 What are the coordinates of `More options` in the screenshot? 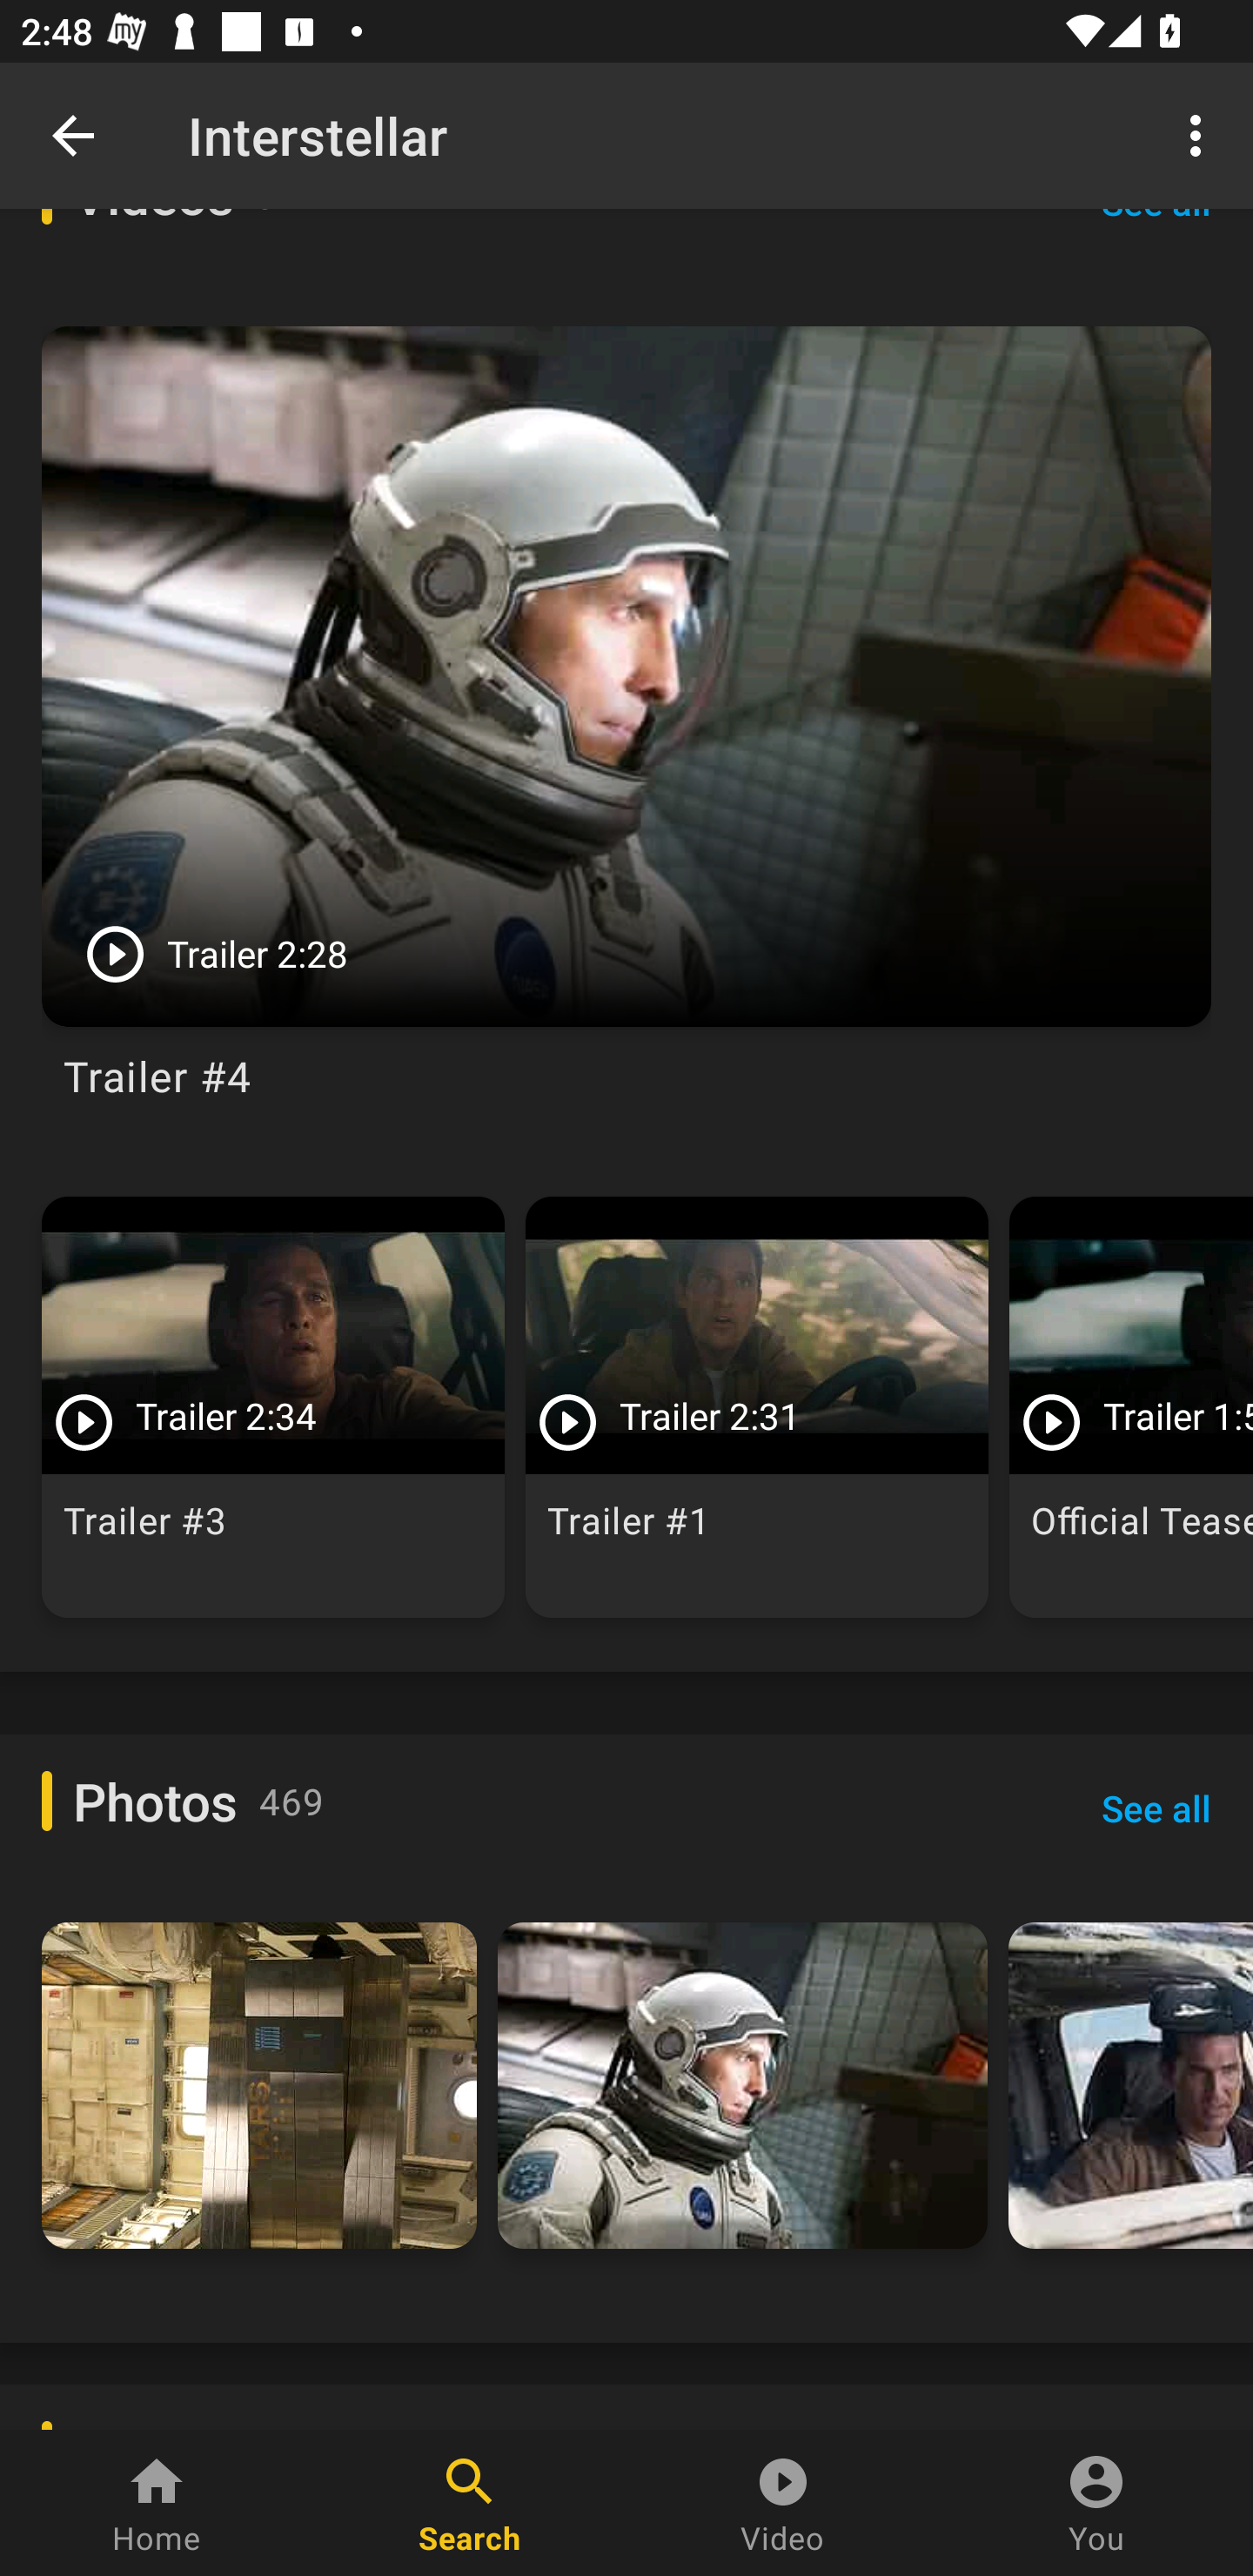 It's located at (1201, 134).